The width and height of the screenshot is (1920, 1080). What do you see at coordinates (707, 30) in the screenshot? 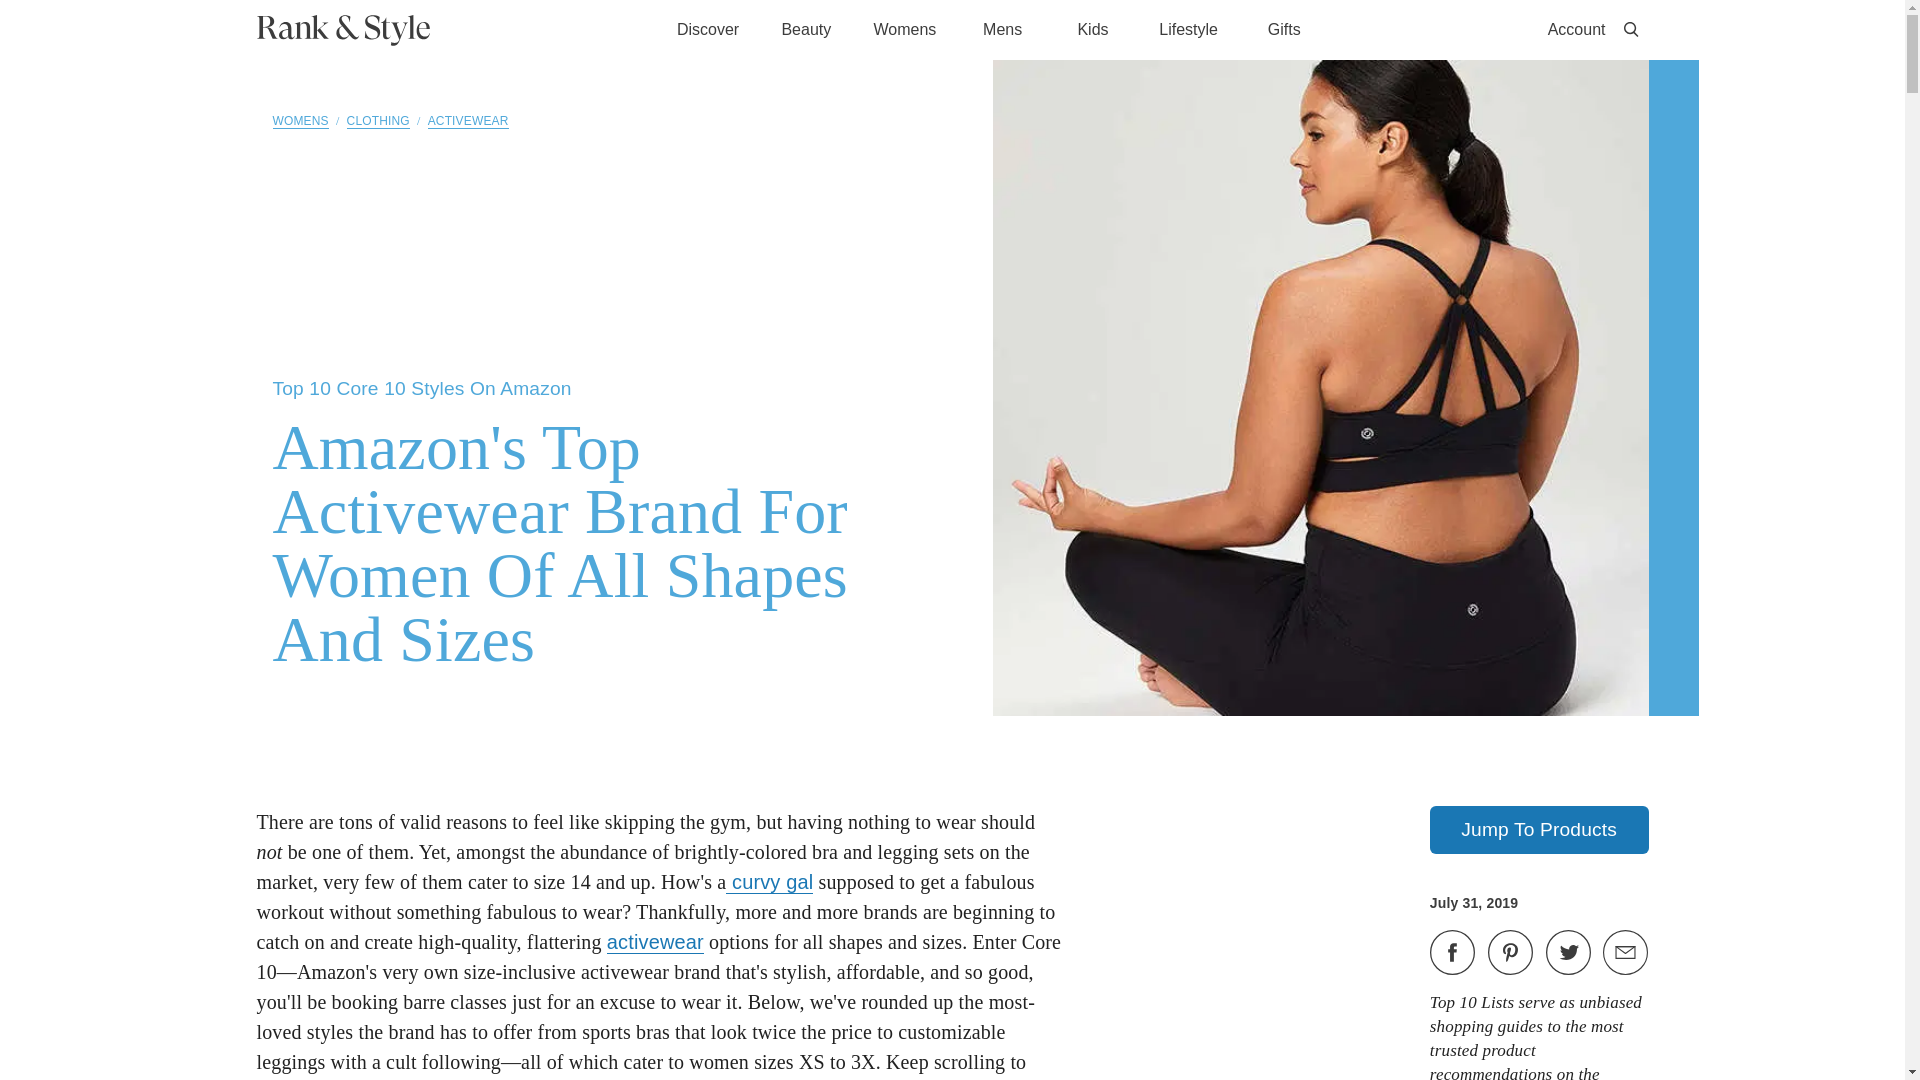
I see `Discover` at bounding box center [707, 30].